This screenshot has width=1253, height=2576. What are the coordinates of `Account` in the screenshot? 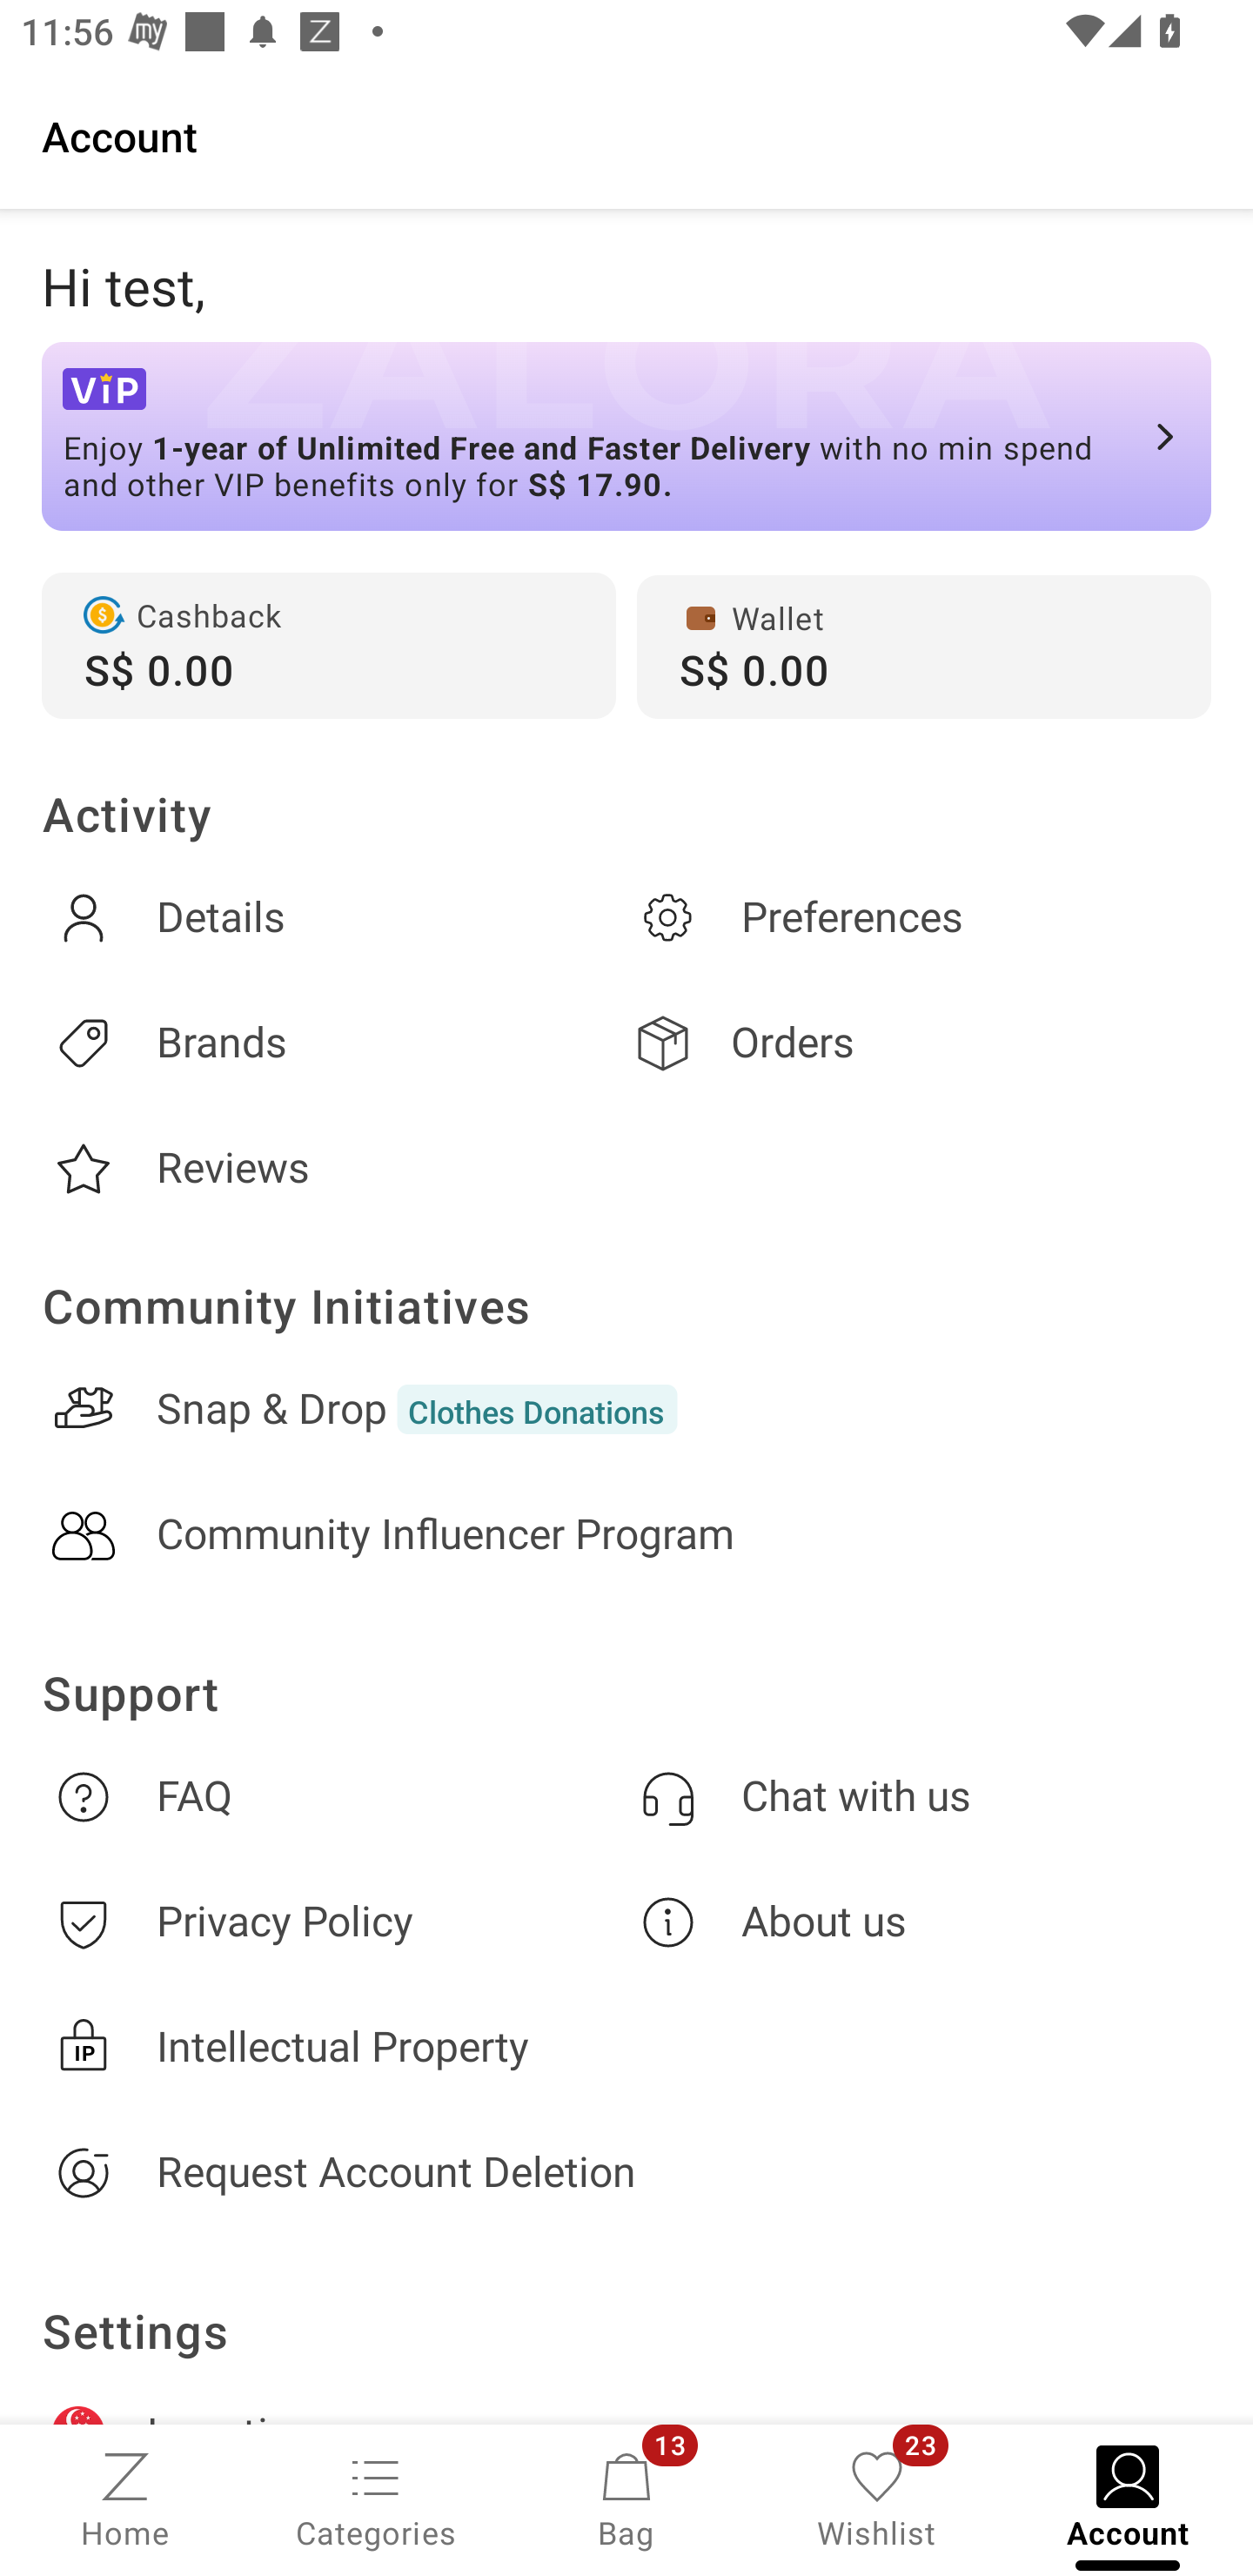 It's located at (626, 135).